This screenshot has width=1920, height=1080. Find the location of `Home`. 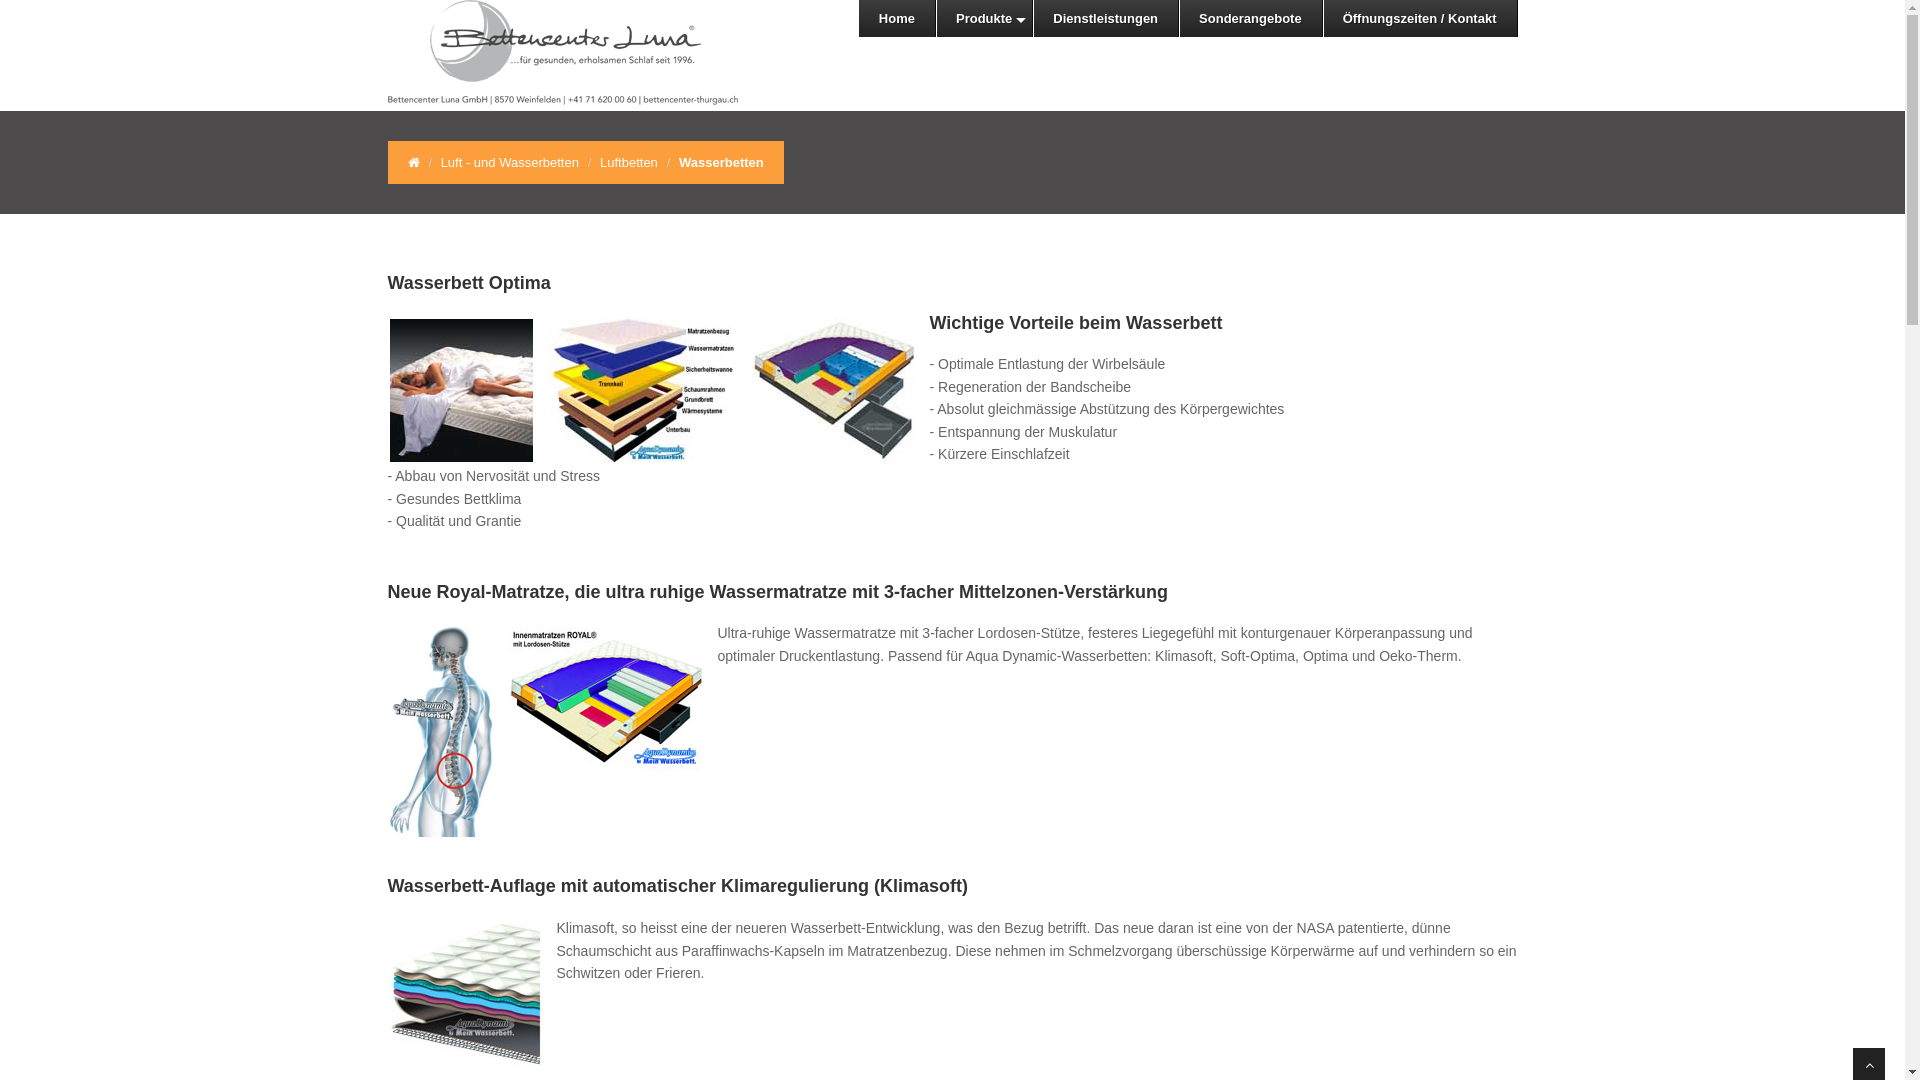

Home is located at coordinates (898, 18).